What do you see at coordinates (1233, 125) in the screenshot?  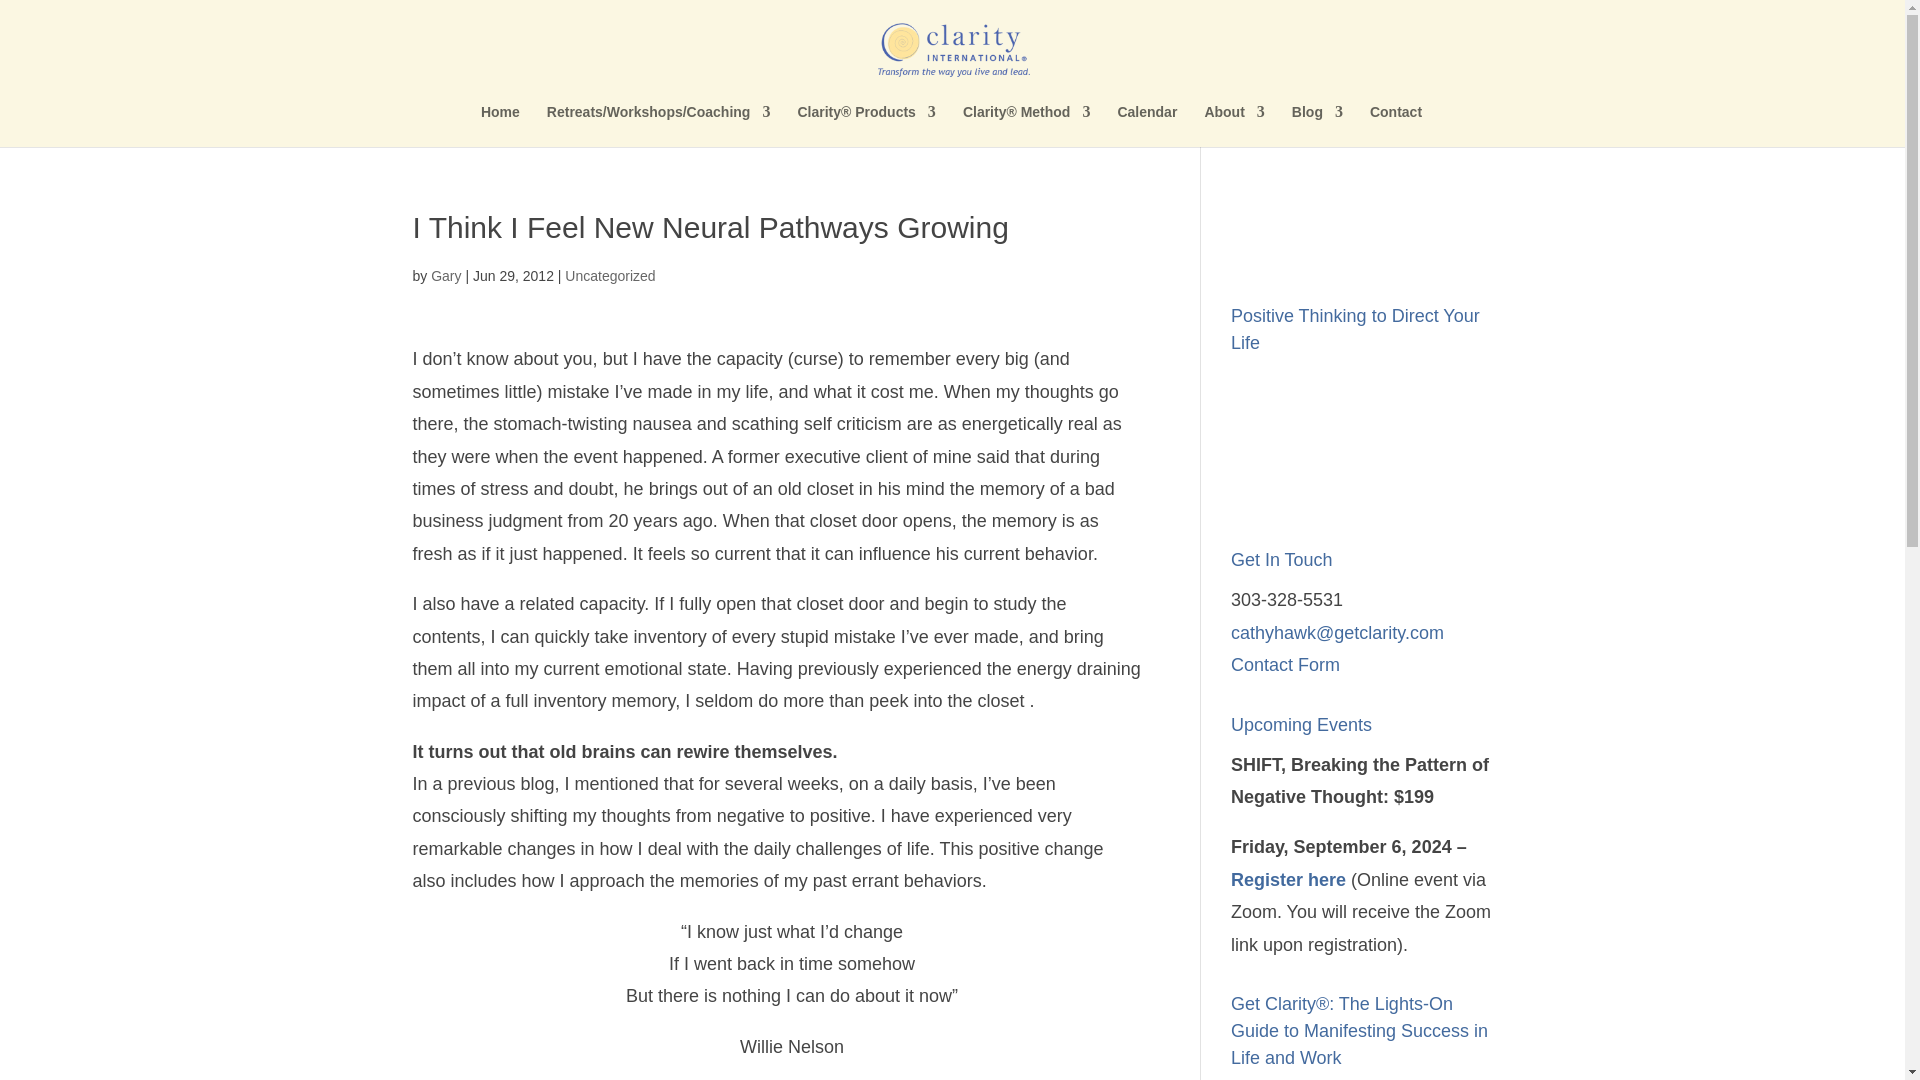 I see `About` at bounding box center [1233, 125].